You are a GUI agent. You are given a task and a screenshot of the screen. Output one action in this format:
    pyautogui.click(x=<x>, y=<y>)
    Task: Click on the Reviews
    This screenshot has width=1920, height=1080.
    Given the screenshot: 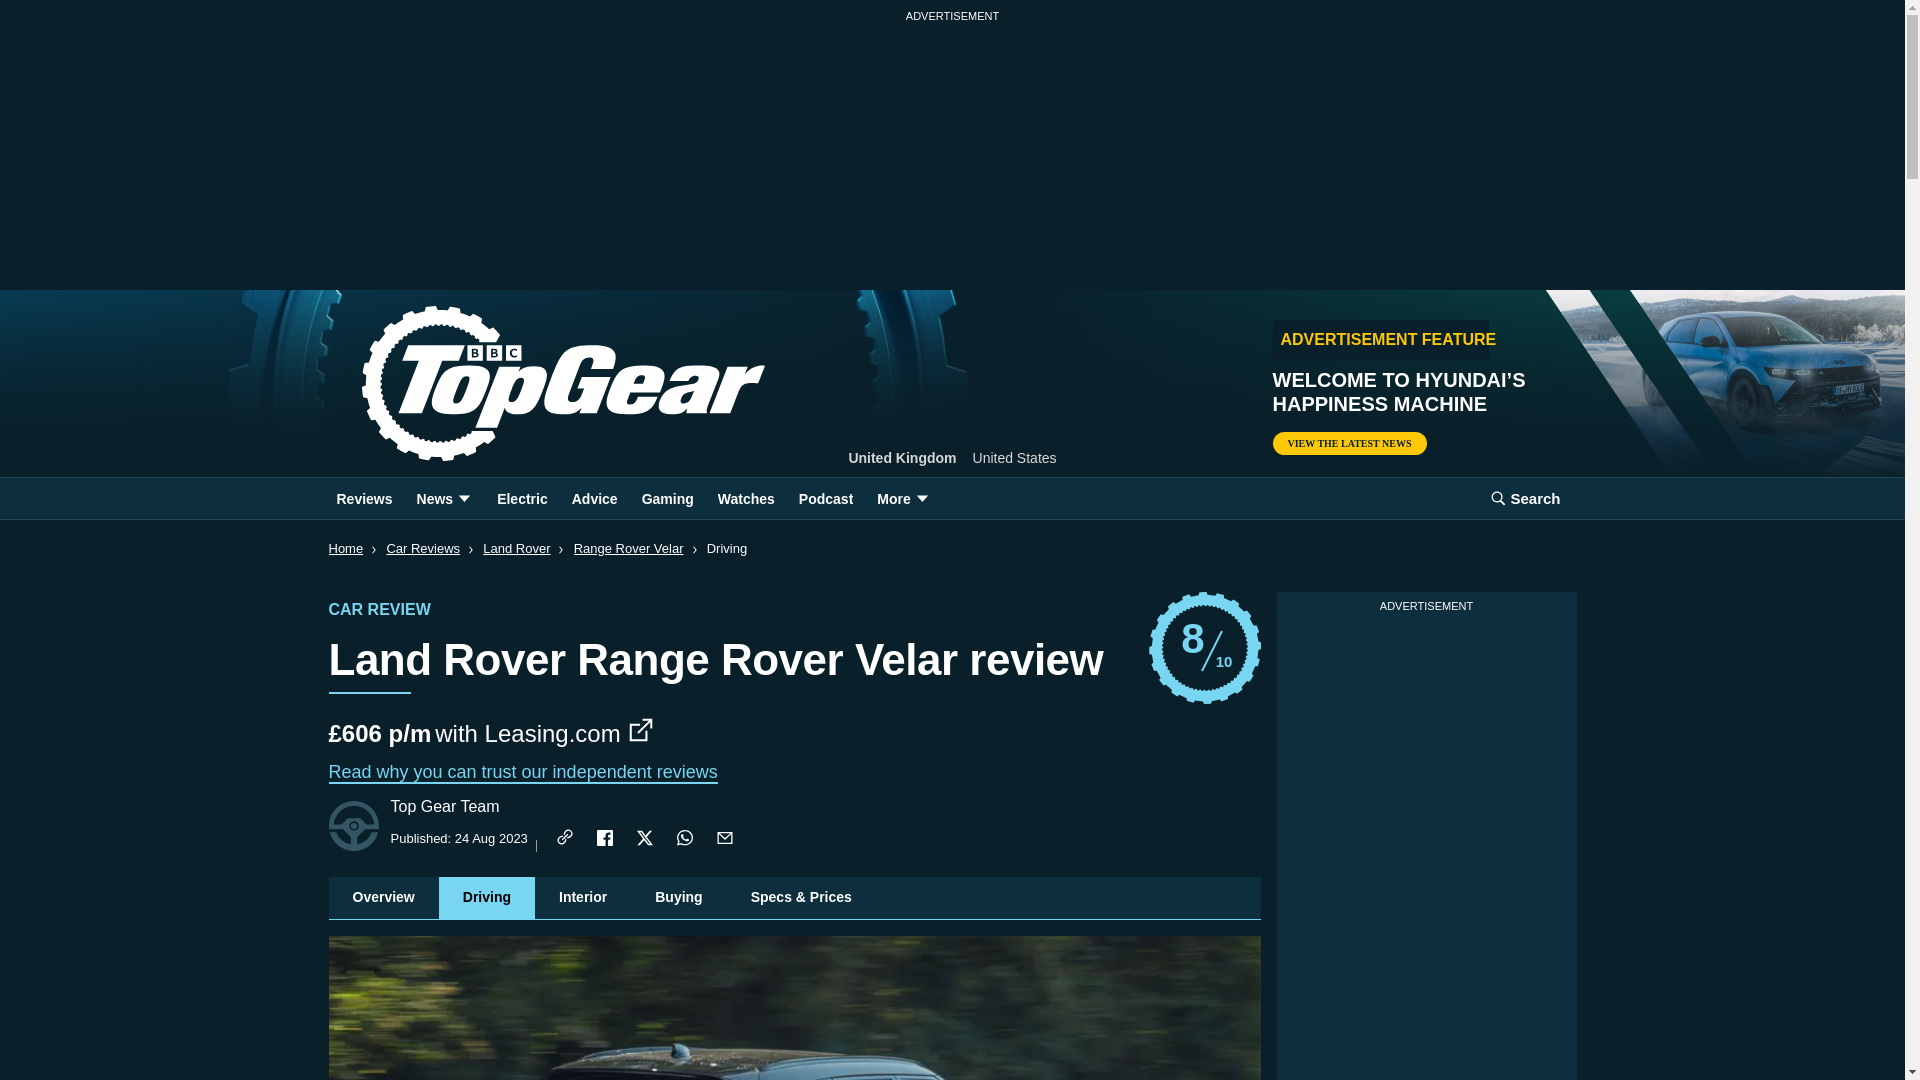 What is the action you would take?
    pyautogui.click(x=530, y=384)
    